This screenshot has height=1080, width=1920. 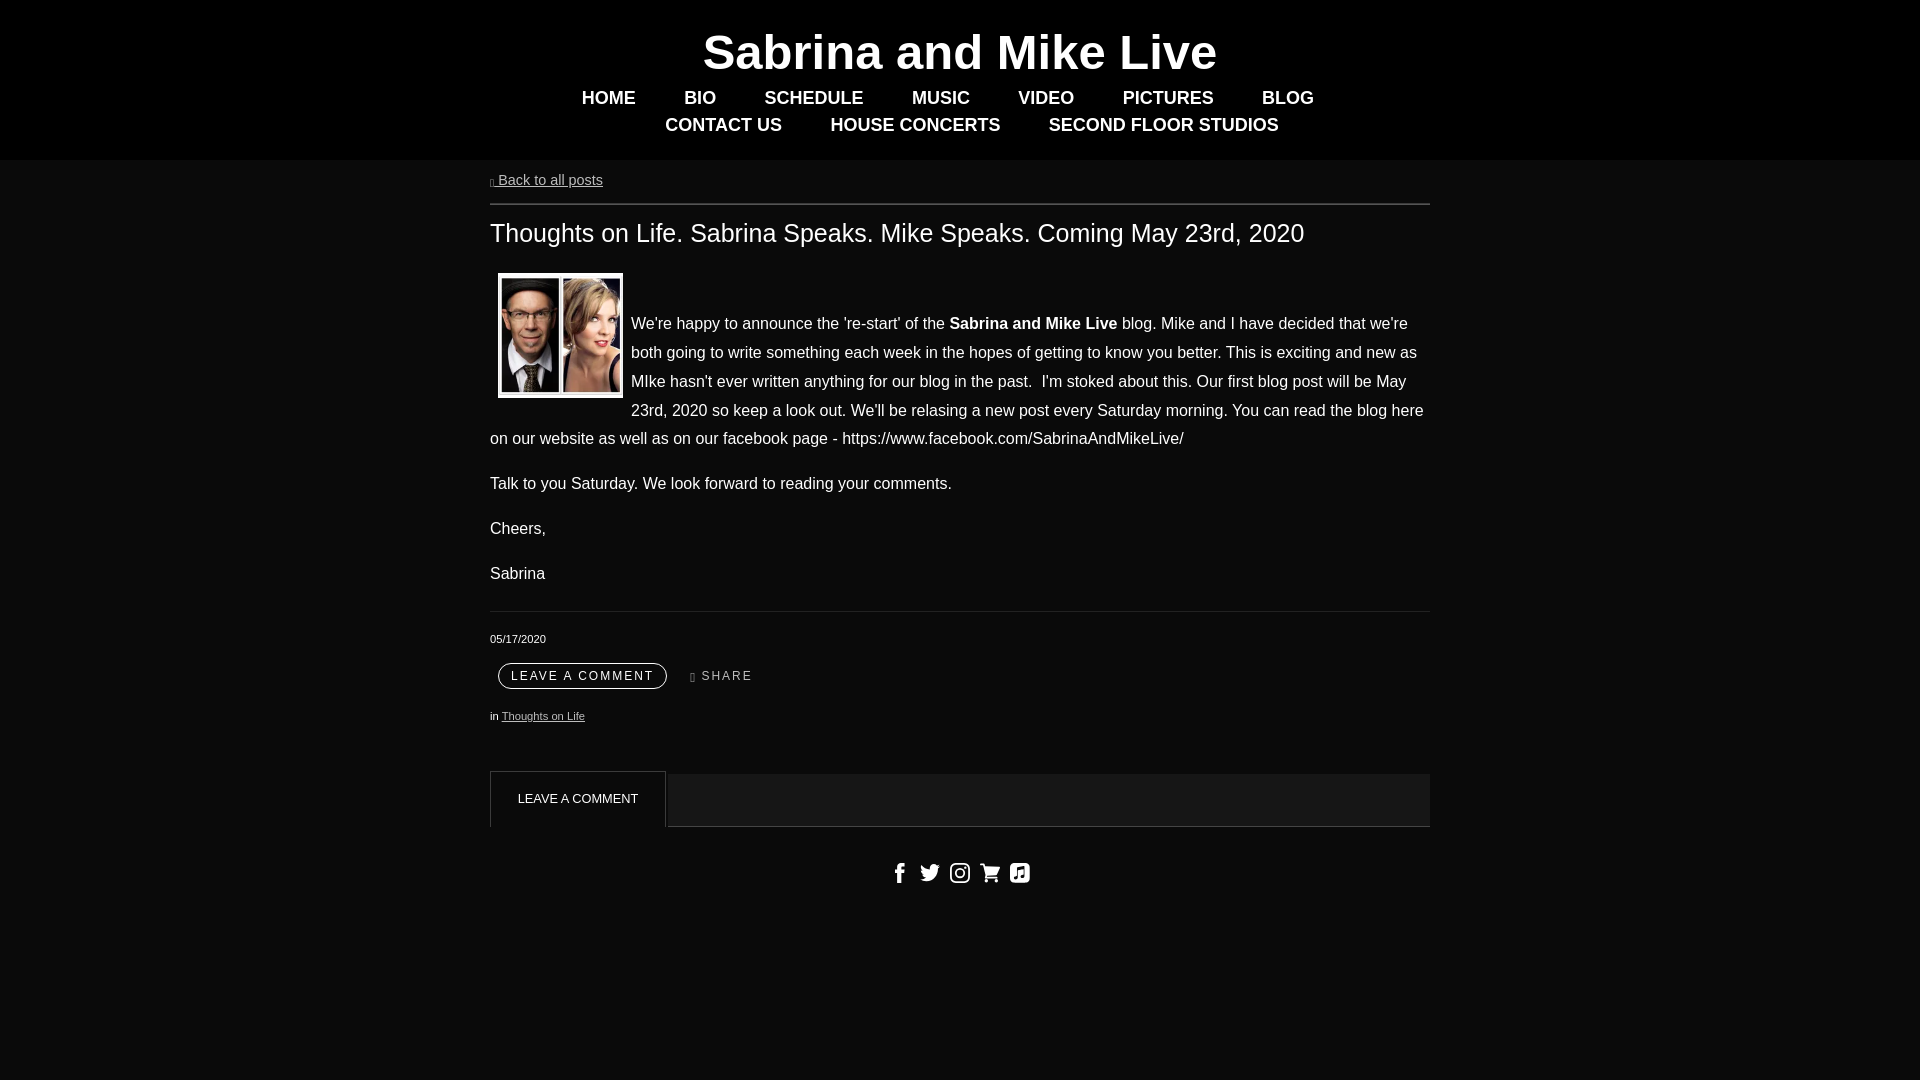 What do you see at coordinates (940, 98) in the screenshot?
I see `MUSIC` at bounding box center [940, 98].